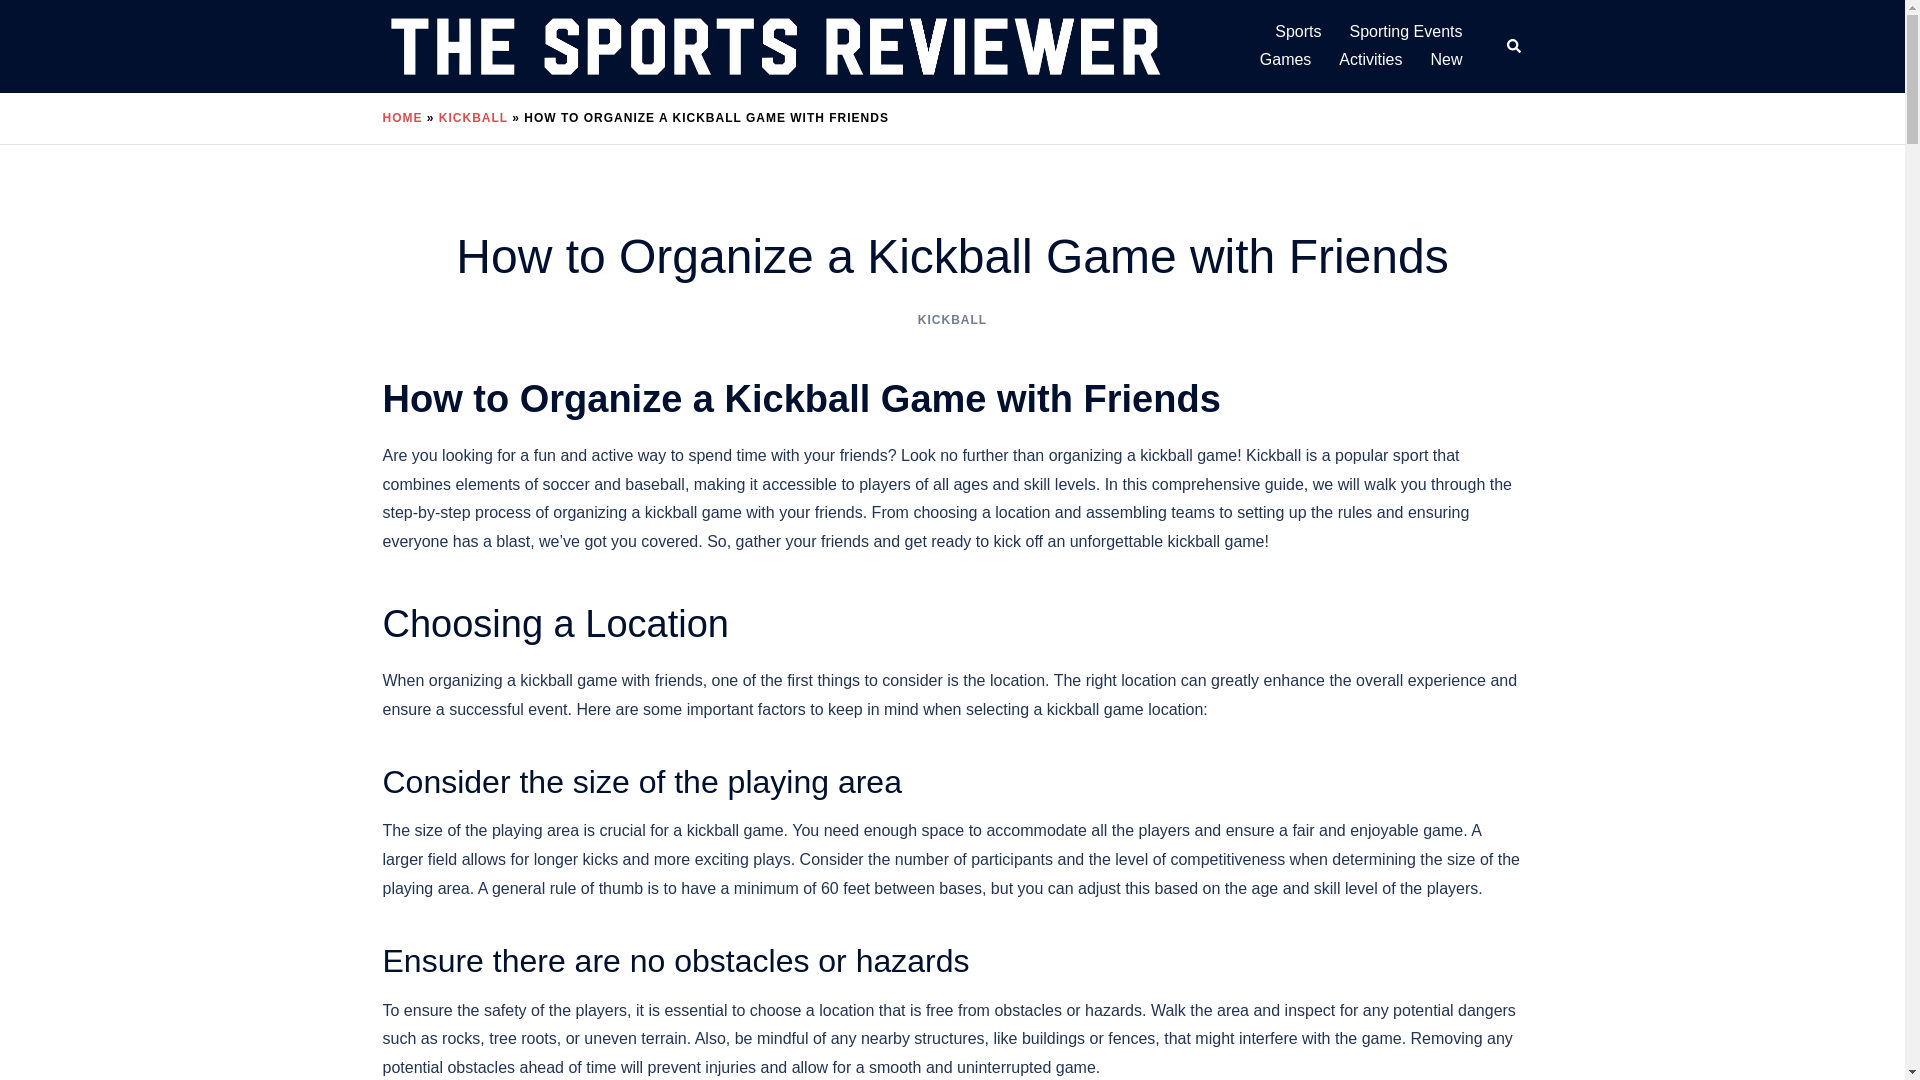  I want to click on Activities, so click(1370, 60).